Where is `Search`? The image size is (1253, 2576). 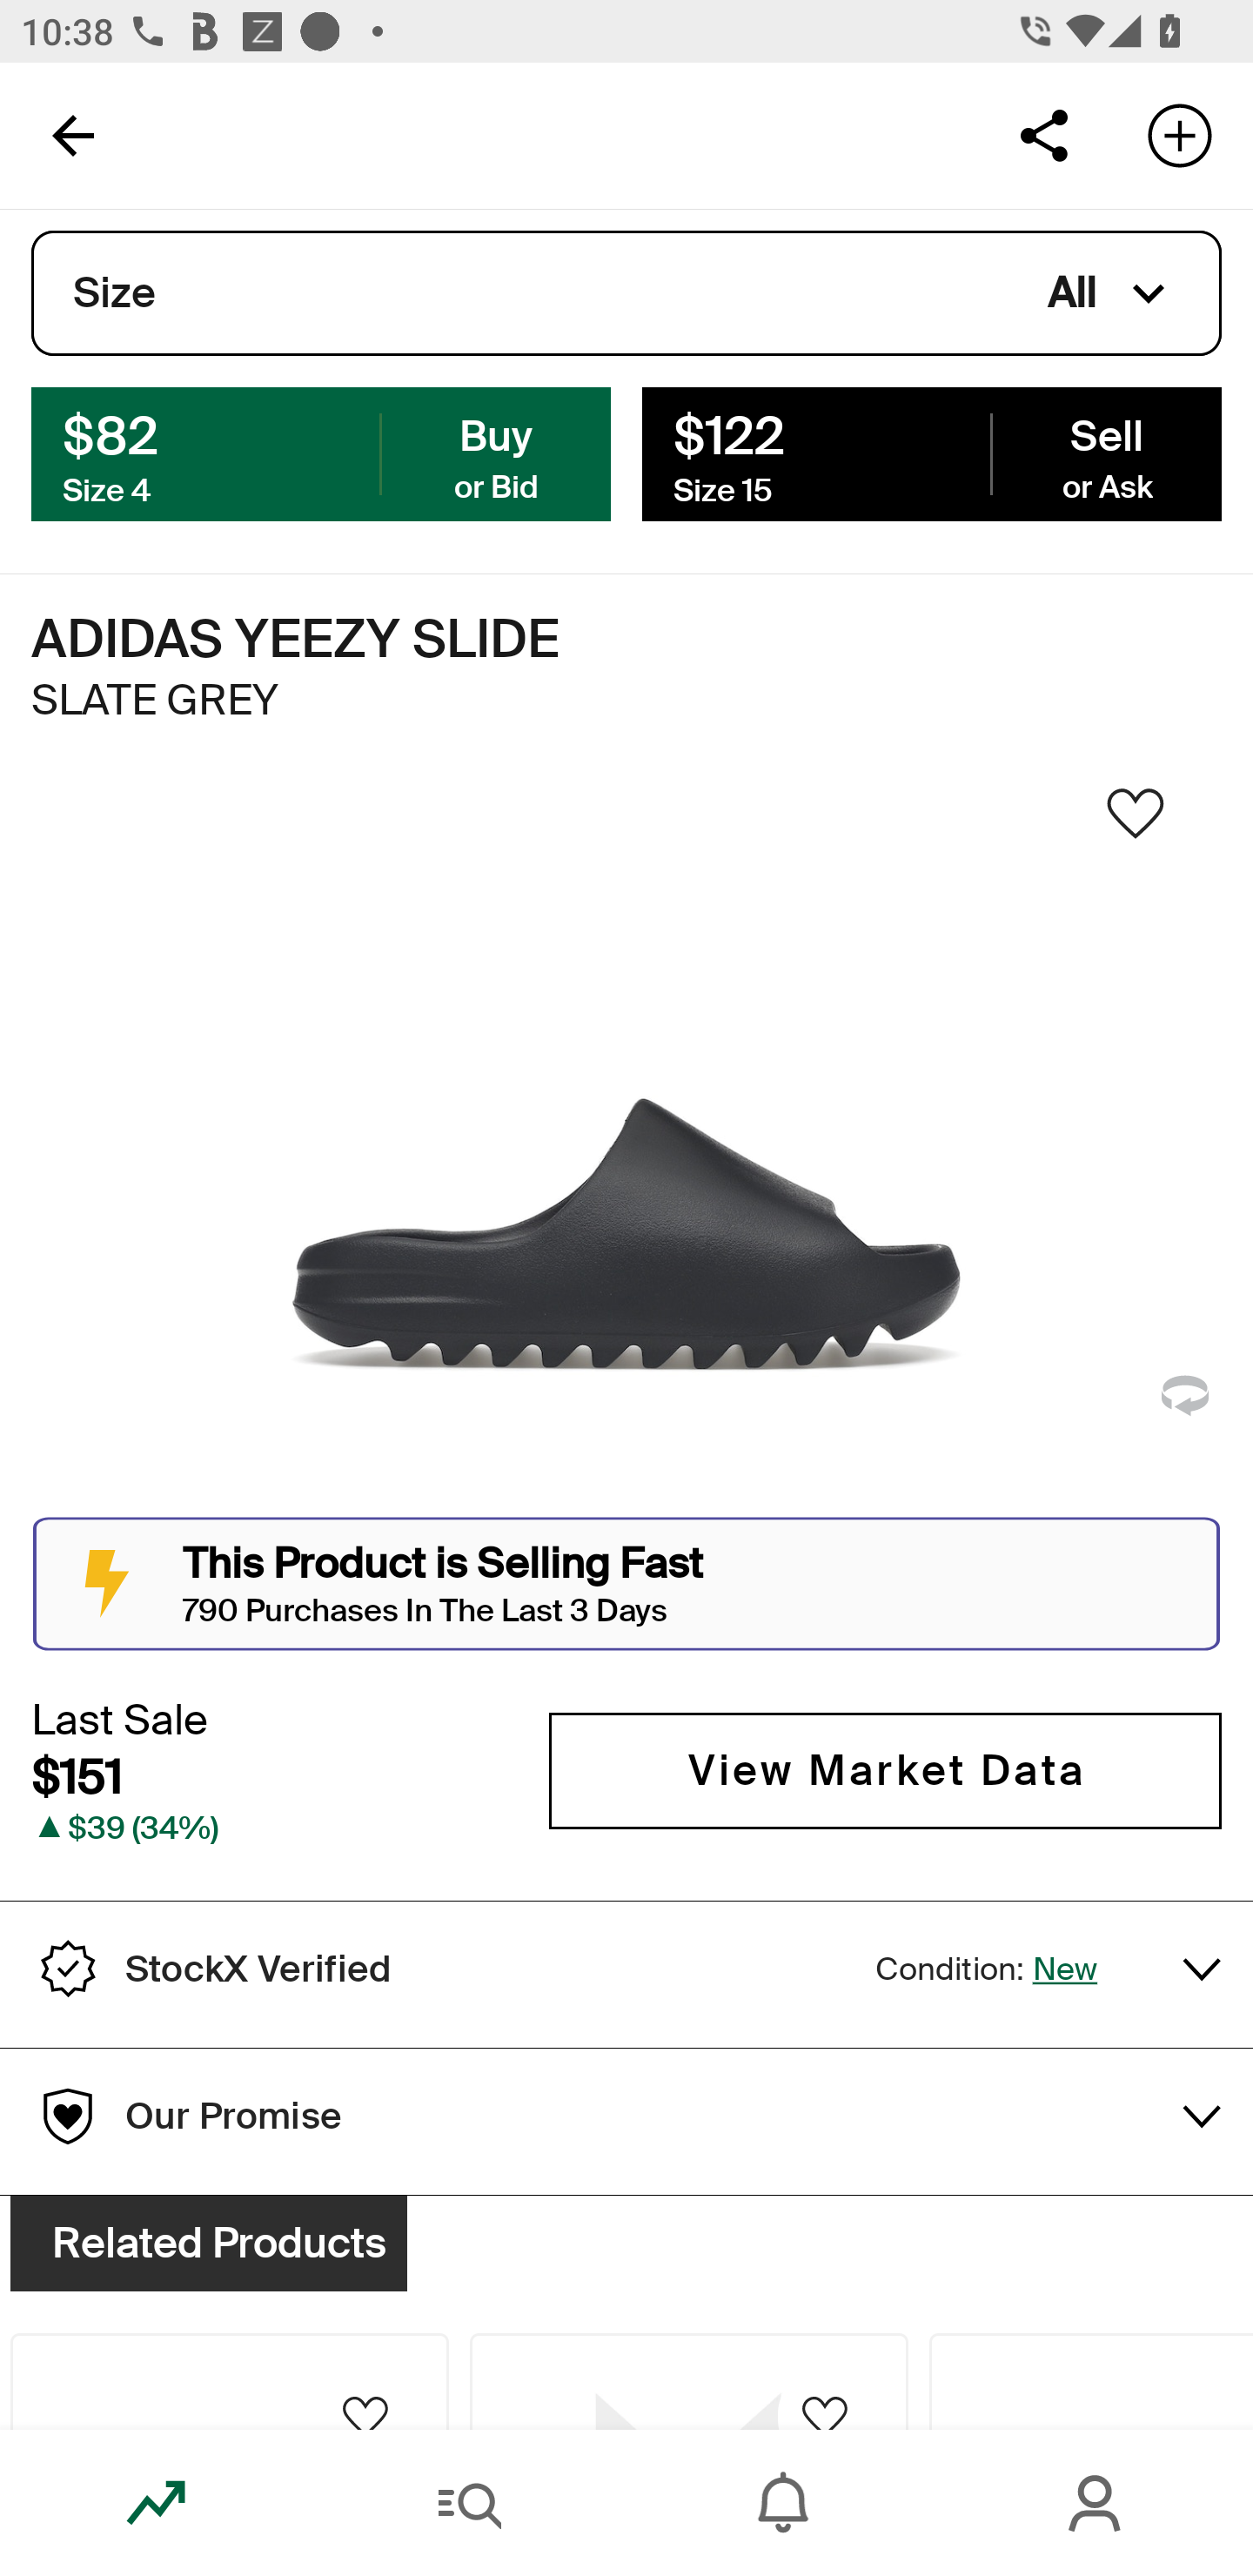 Search is located at coordinates (470, 2503).